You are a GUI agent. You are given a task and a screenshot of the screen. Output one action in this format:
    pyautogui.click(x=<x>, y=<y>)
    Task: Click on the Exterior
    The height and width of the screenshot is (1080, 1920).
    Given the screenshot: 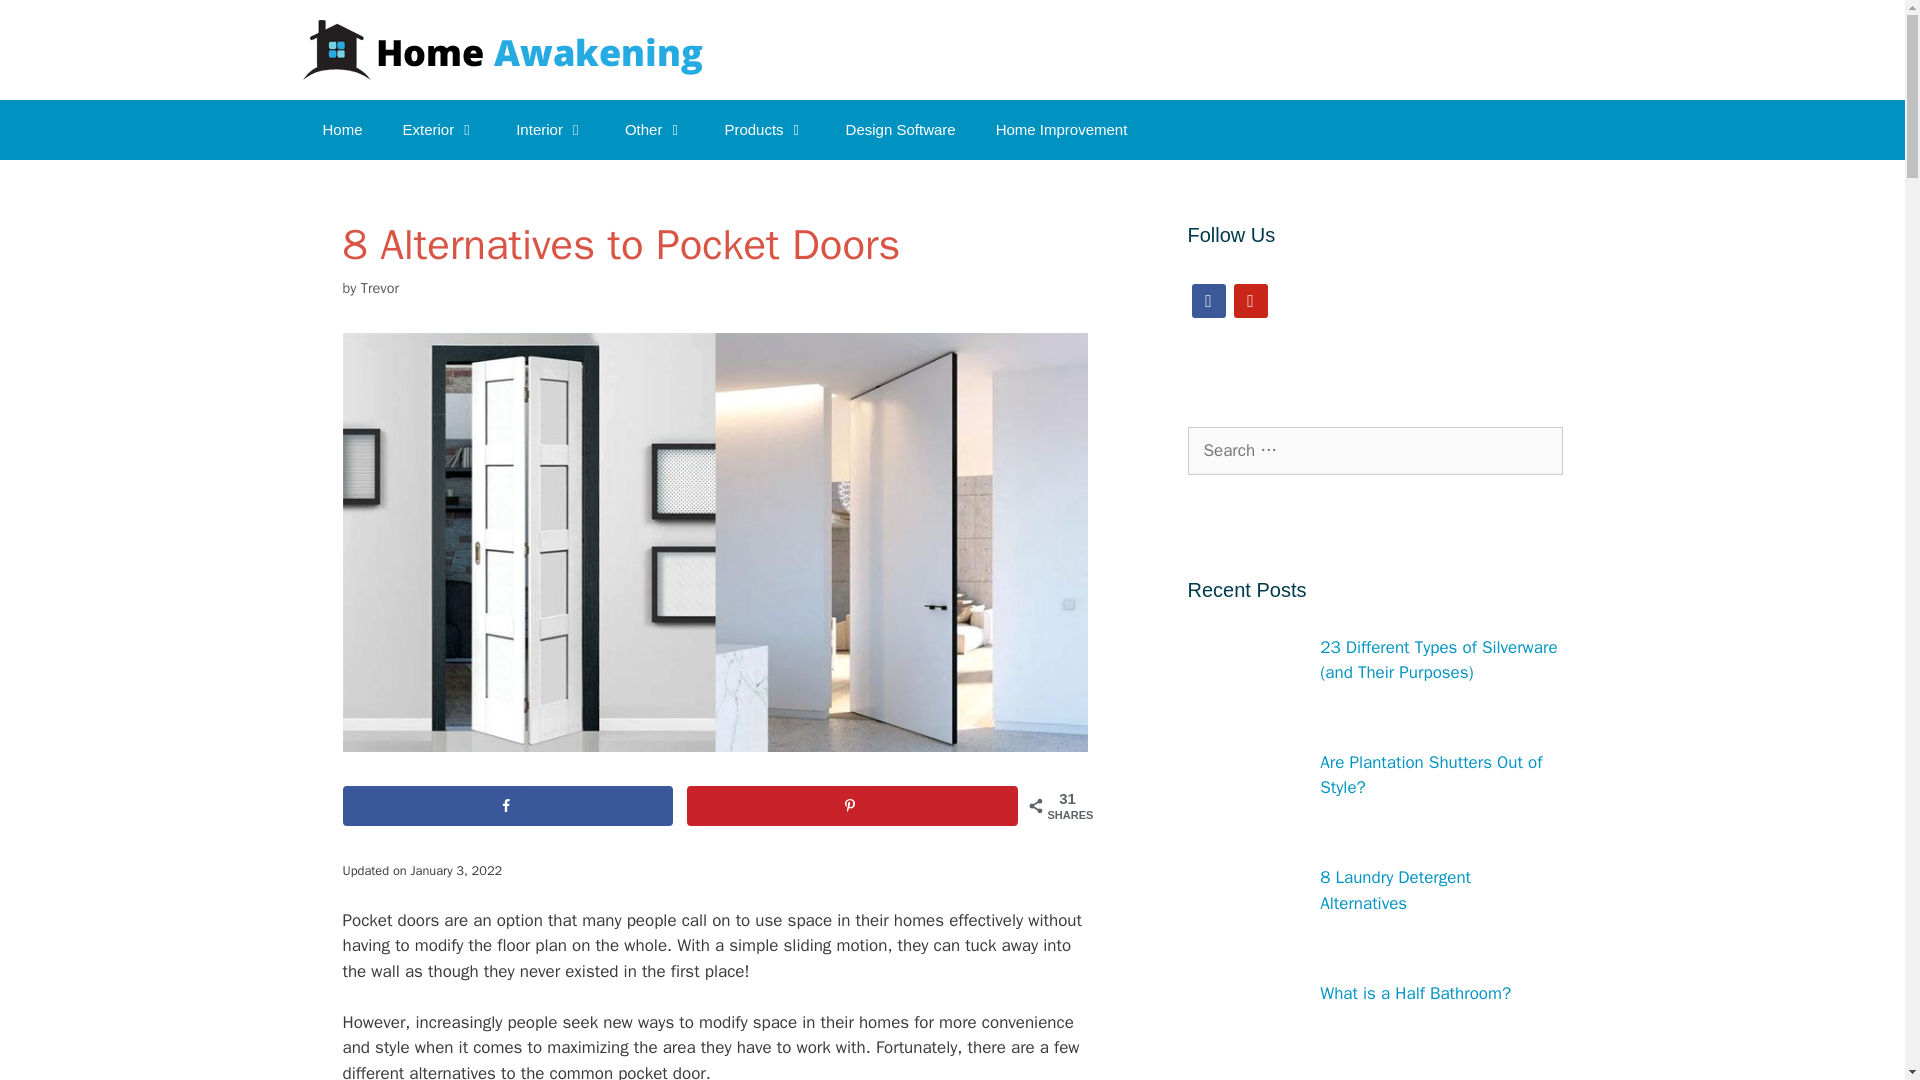 What is the action you would take?
    pyautogui.click(x=440, y=130)
    